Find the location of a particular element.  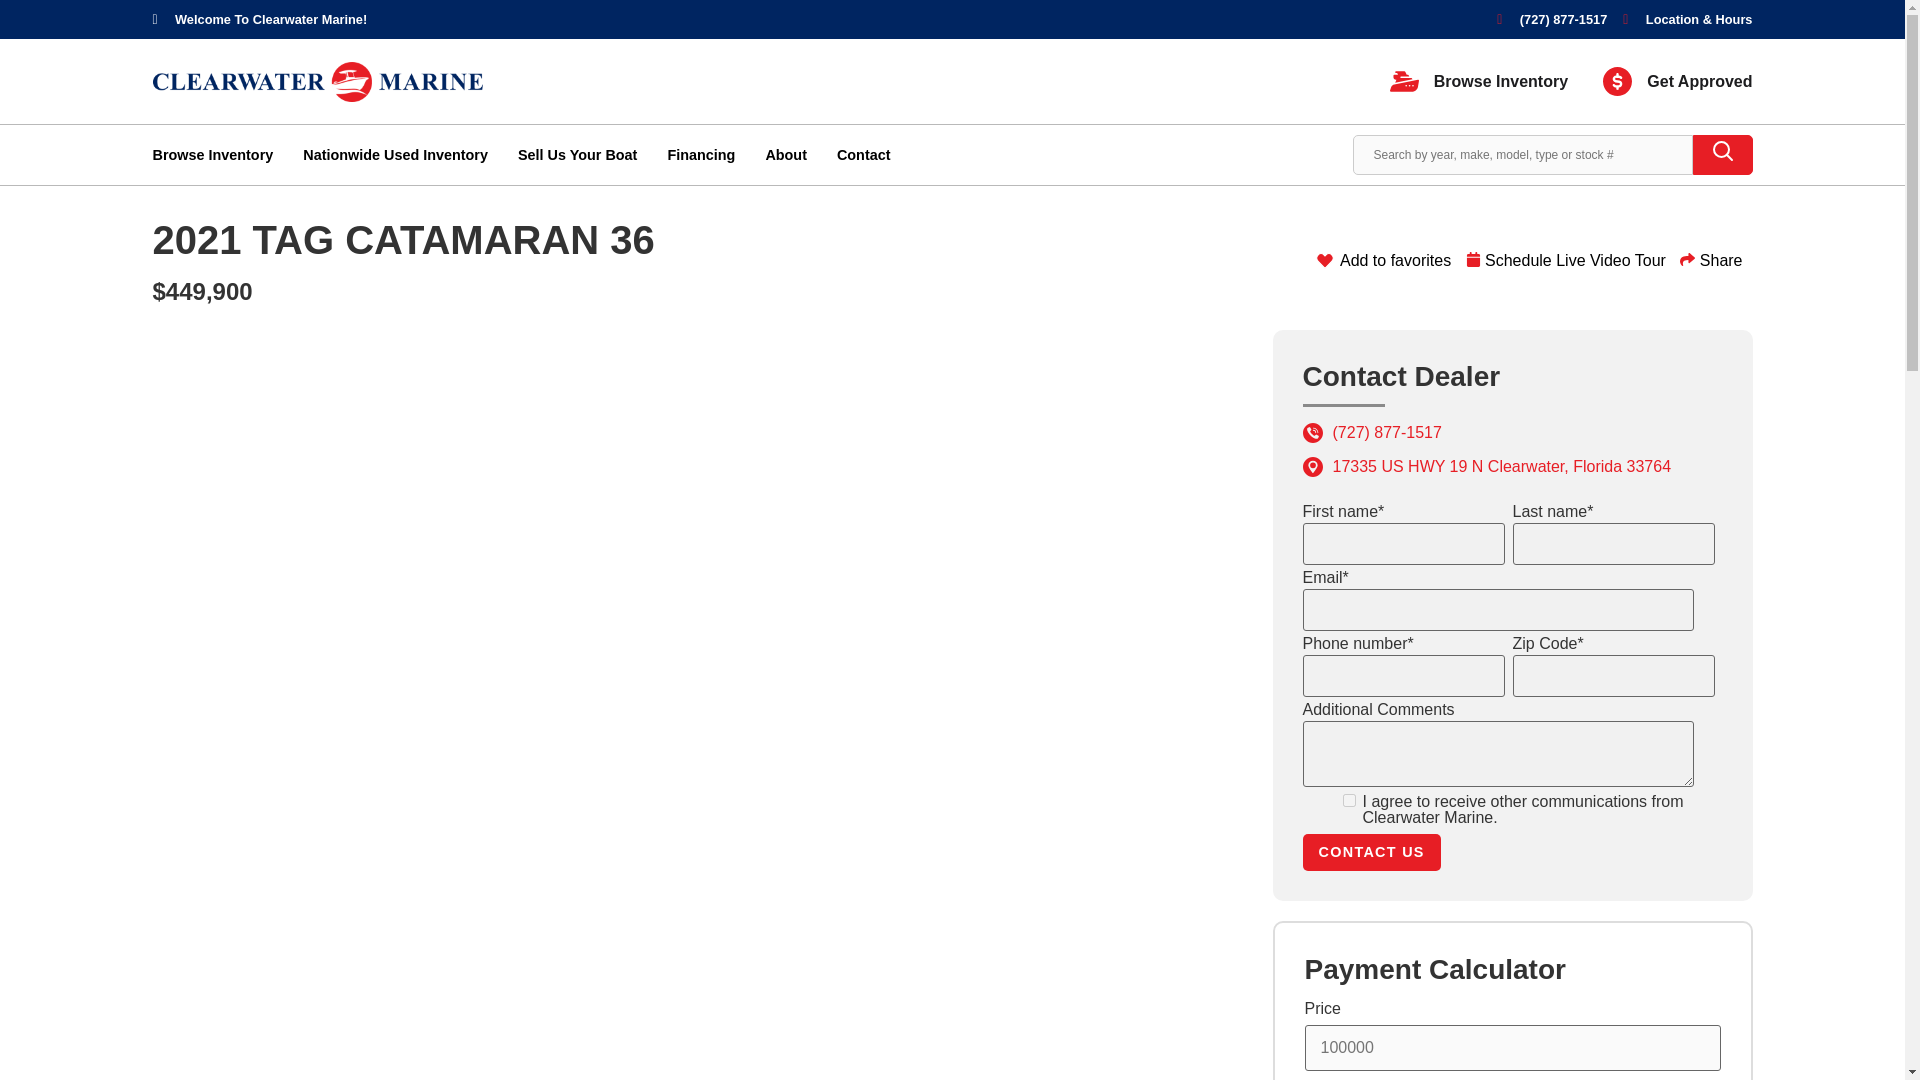

Browse Inventory is located at coordinates (1479, 81).